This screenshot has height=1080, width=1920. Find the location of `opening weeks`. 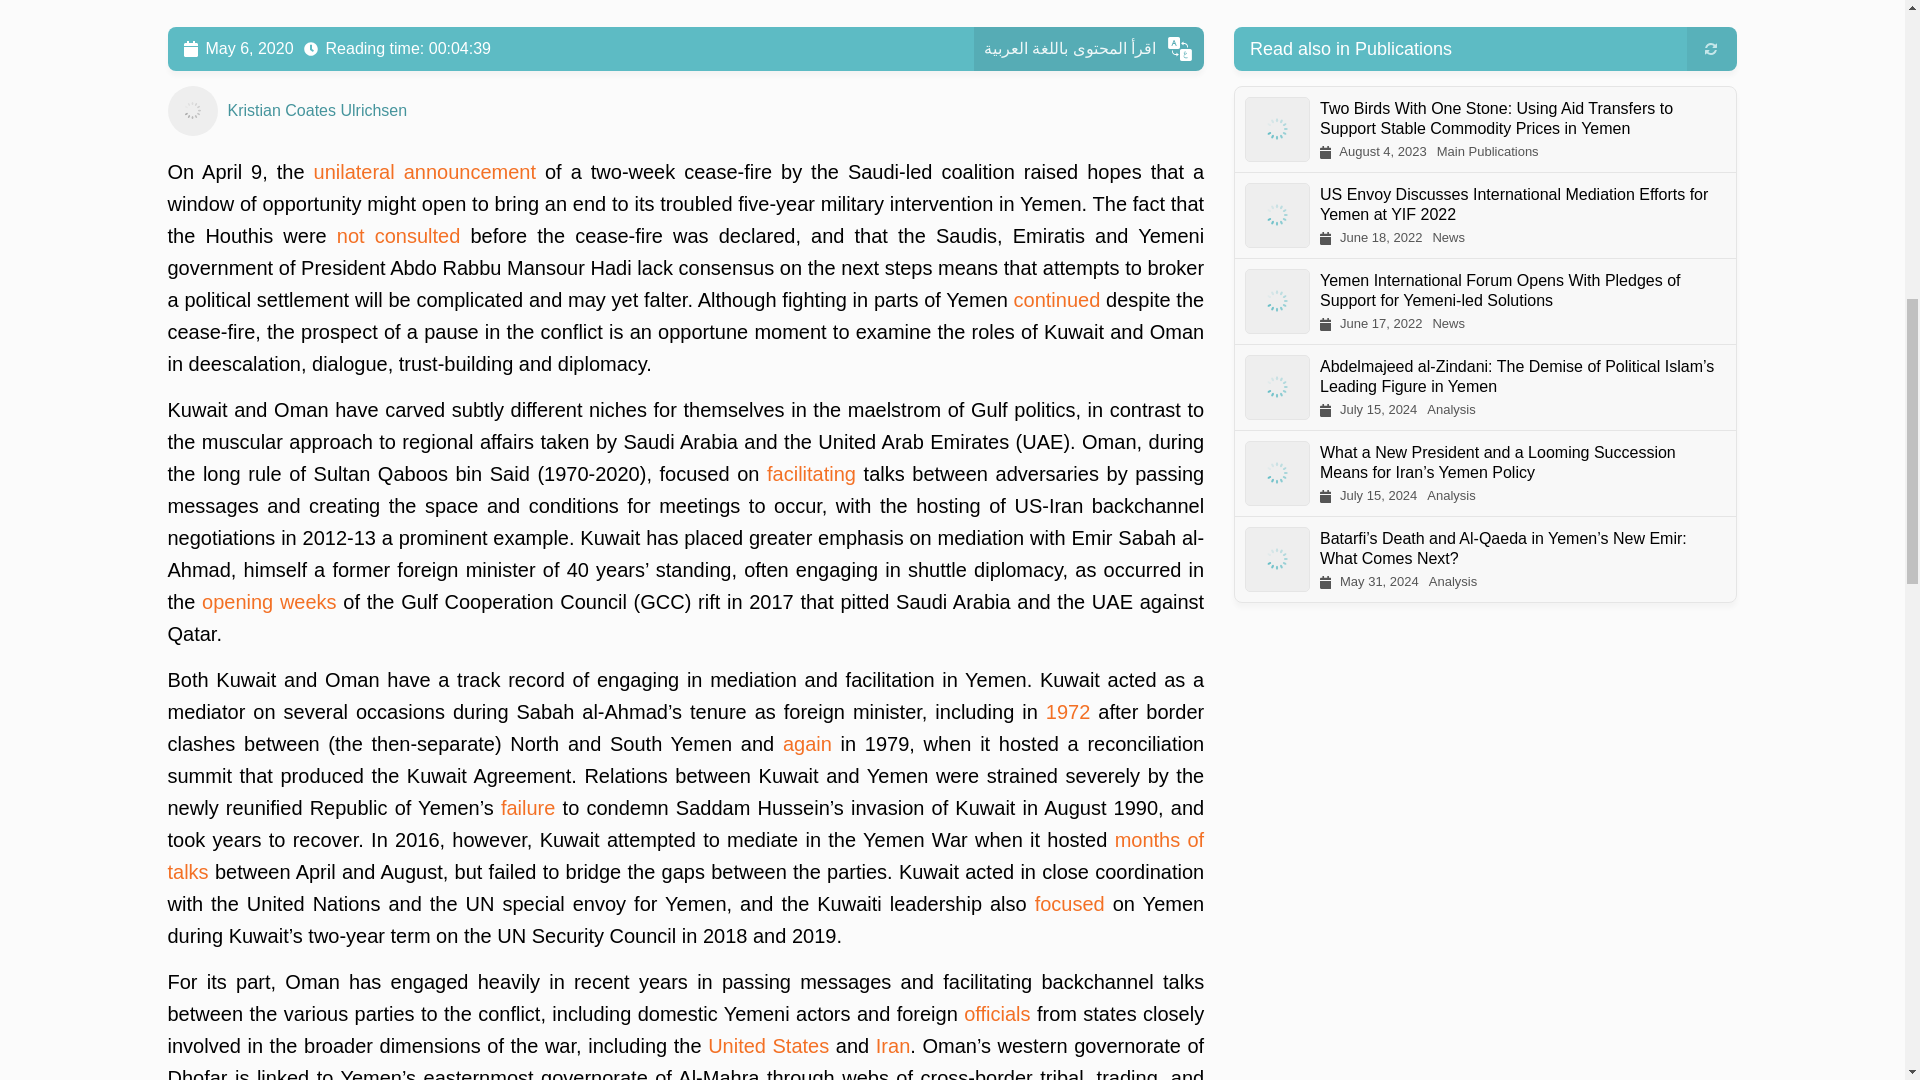

opening weeks is located at coordinates (269, 602).